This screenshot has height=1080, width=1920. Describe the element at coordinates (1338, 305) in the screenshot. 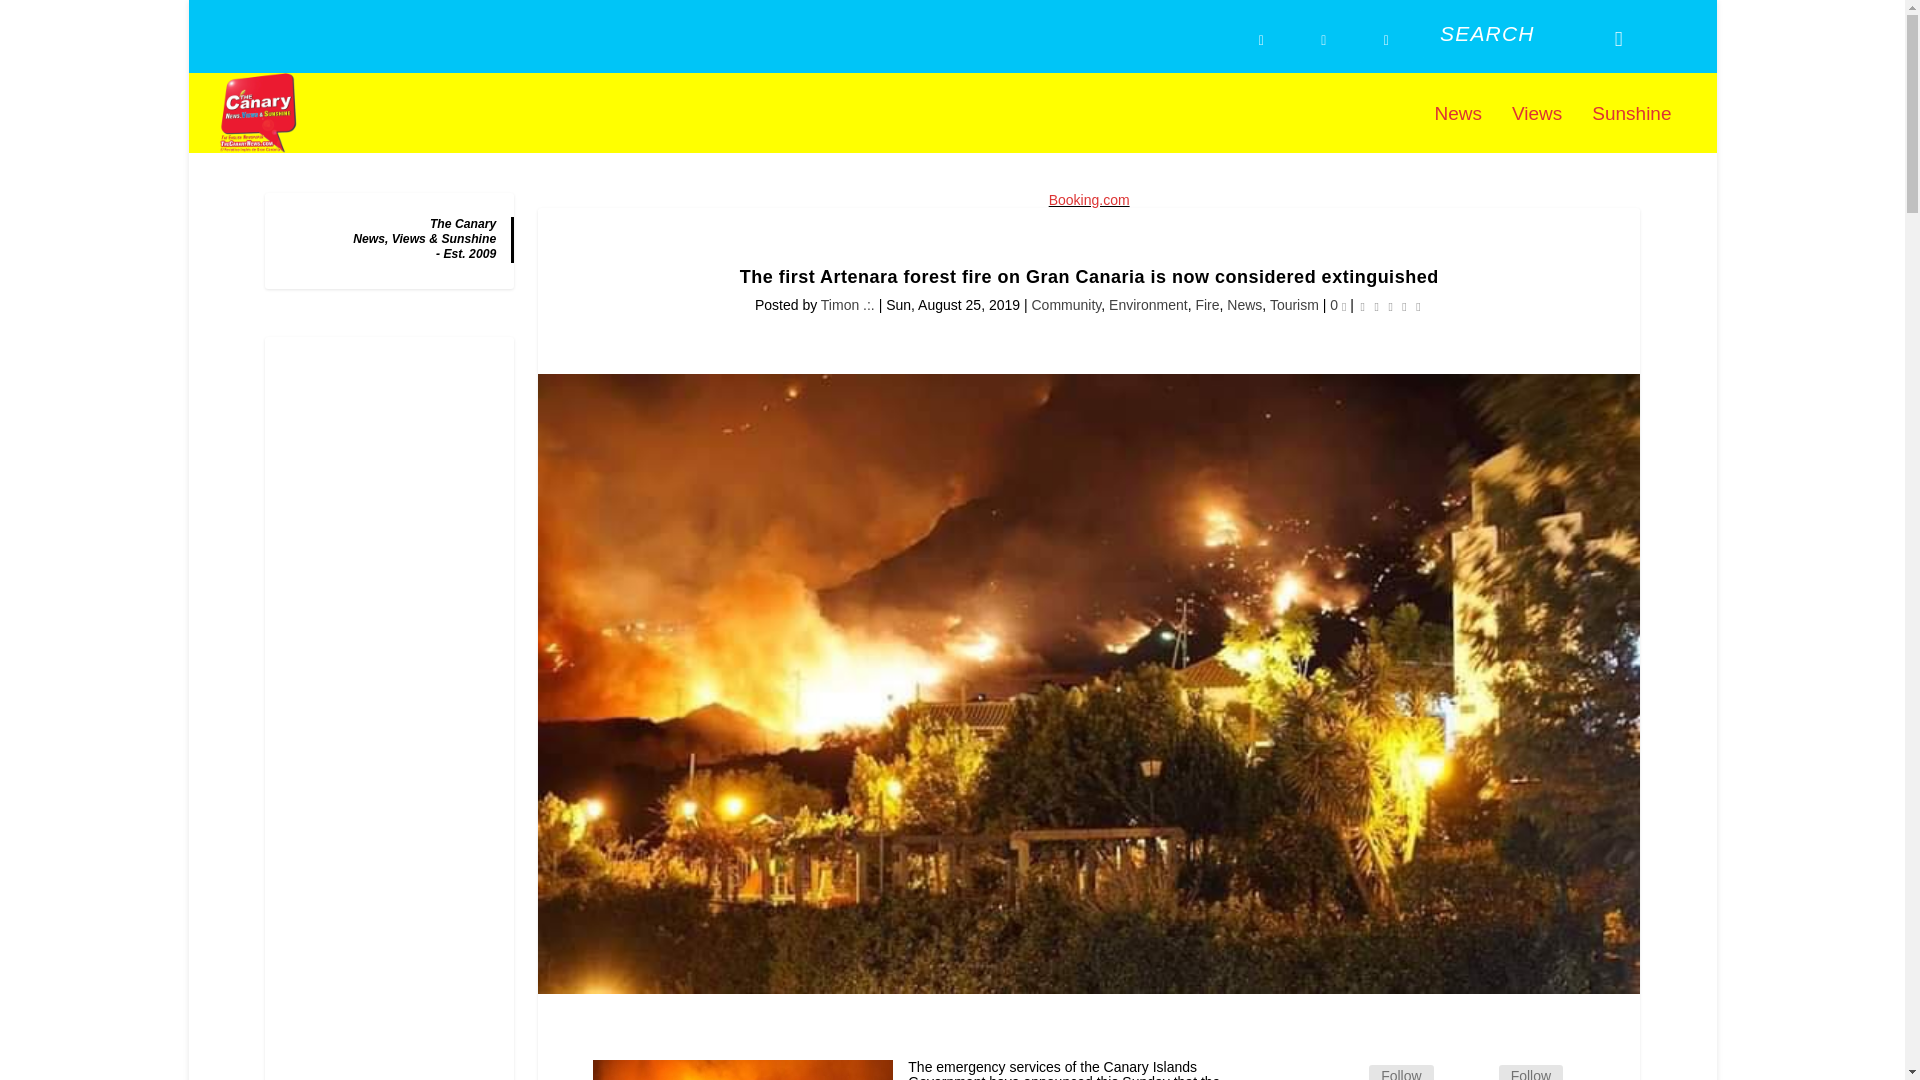

I see `0` at that location.